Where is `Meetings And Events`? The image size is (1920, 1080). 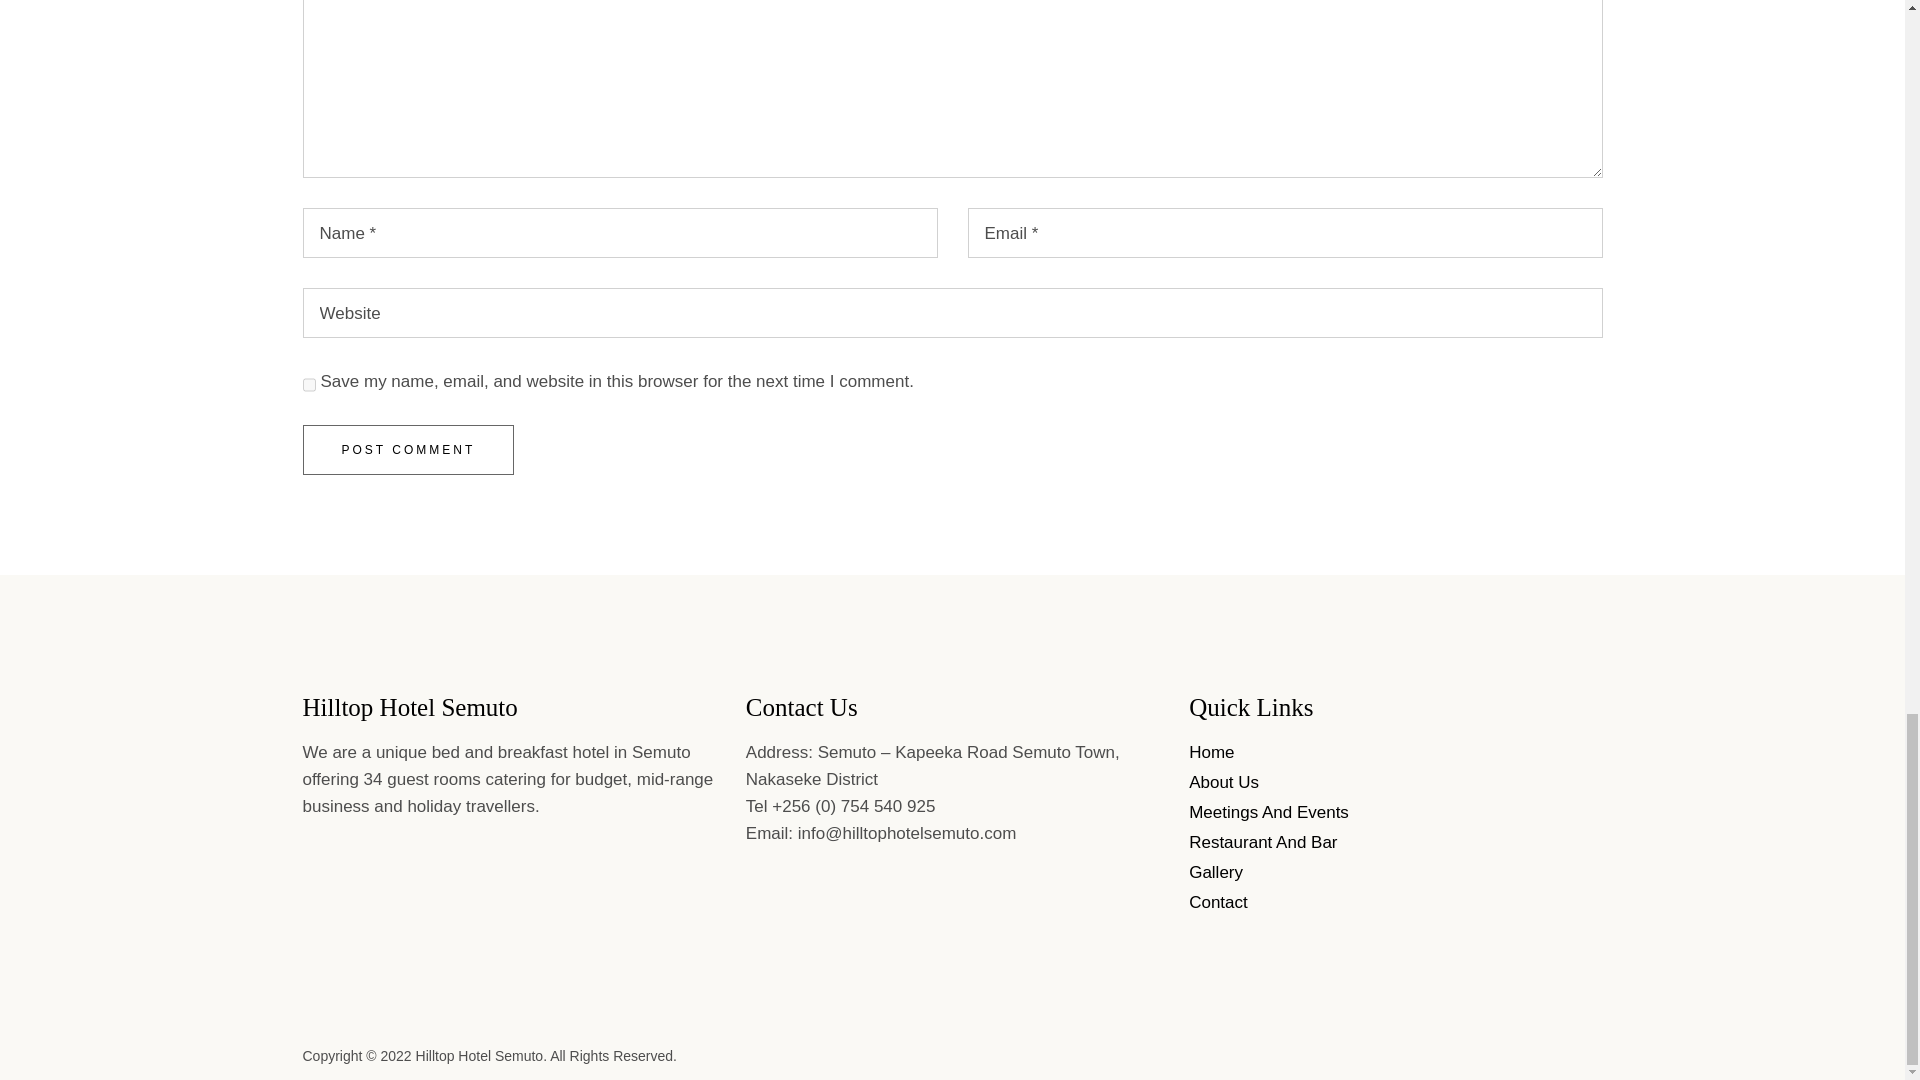 Meetings And Events is located at coordinates (1268, 812).